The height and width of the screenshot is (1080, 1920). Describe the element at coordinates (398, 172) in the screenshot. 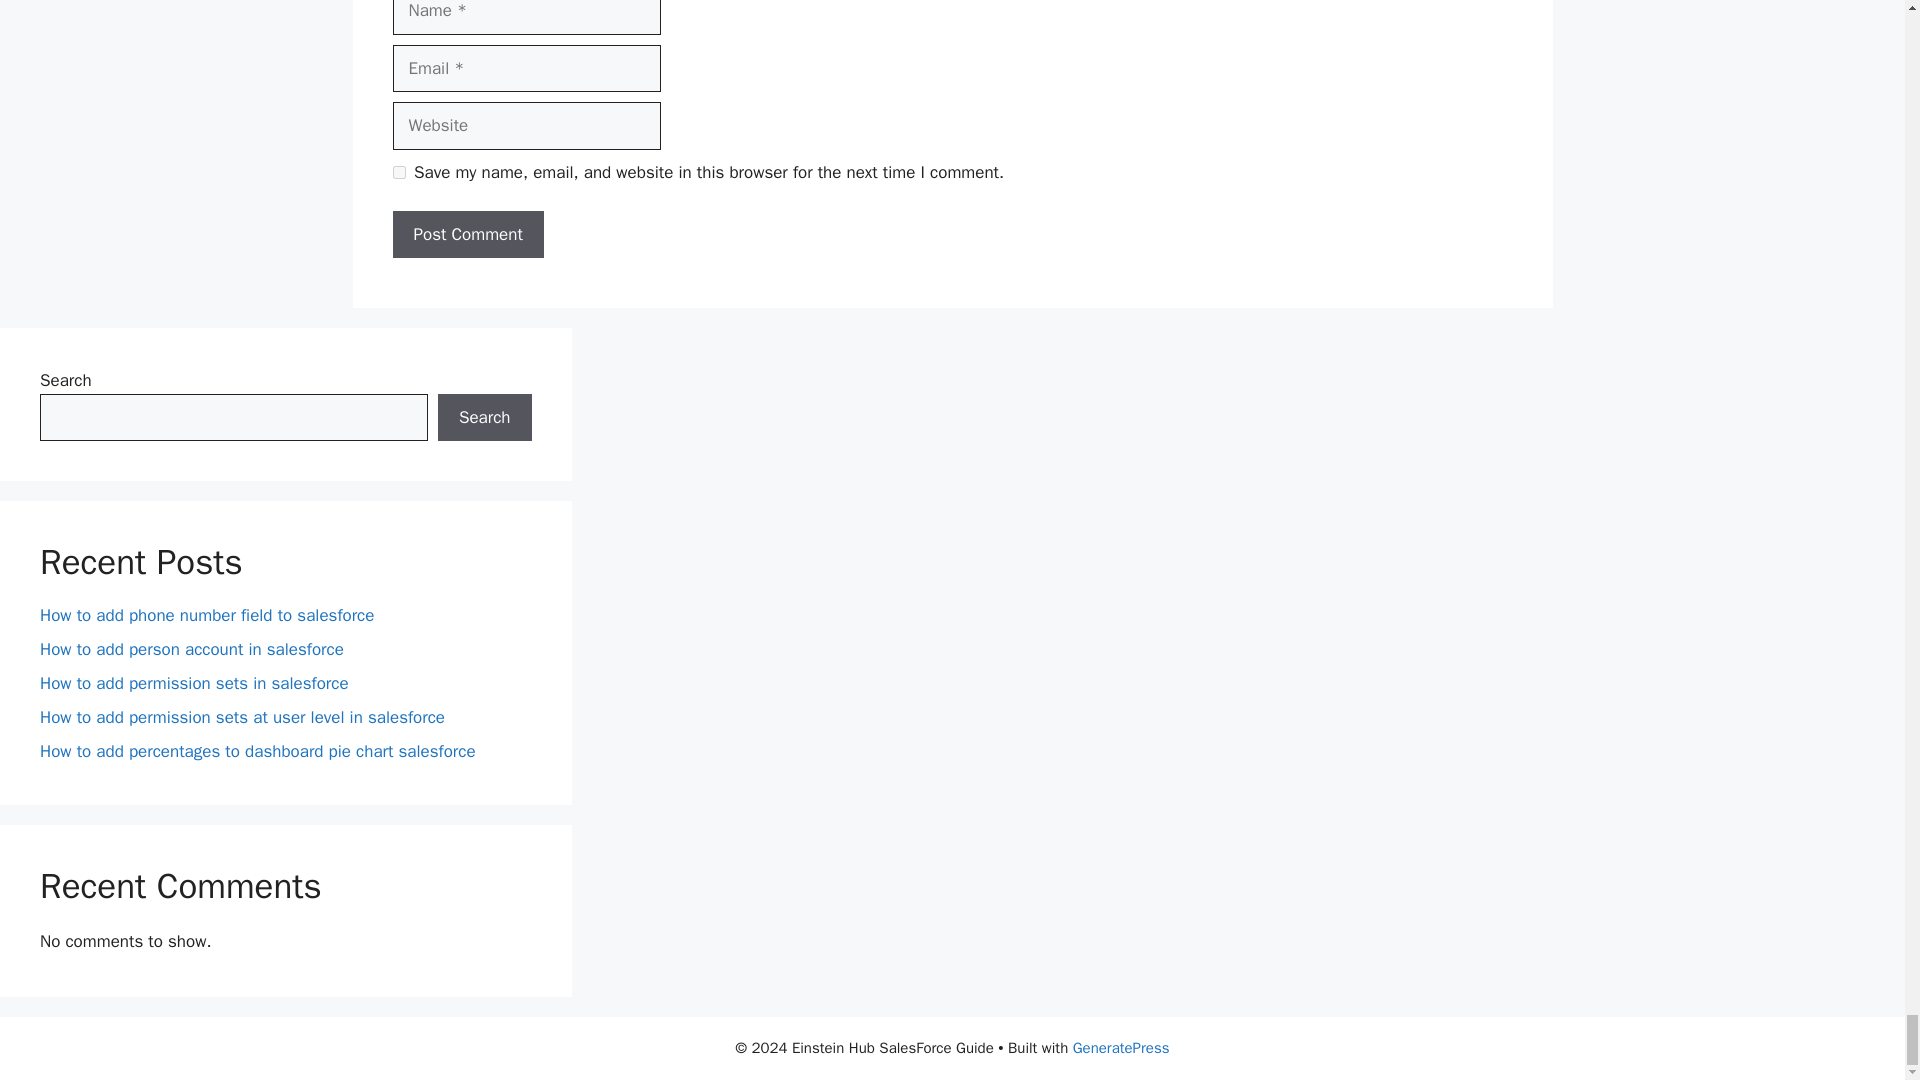

I see `yes` at that location.